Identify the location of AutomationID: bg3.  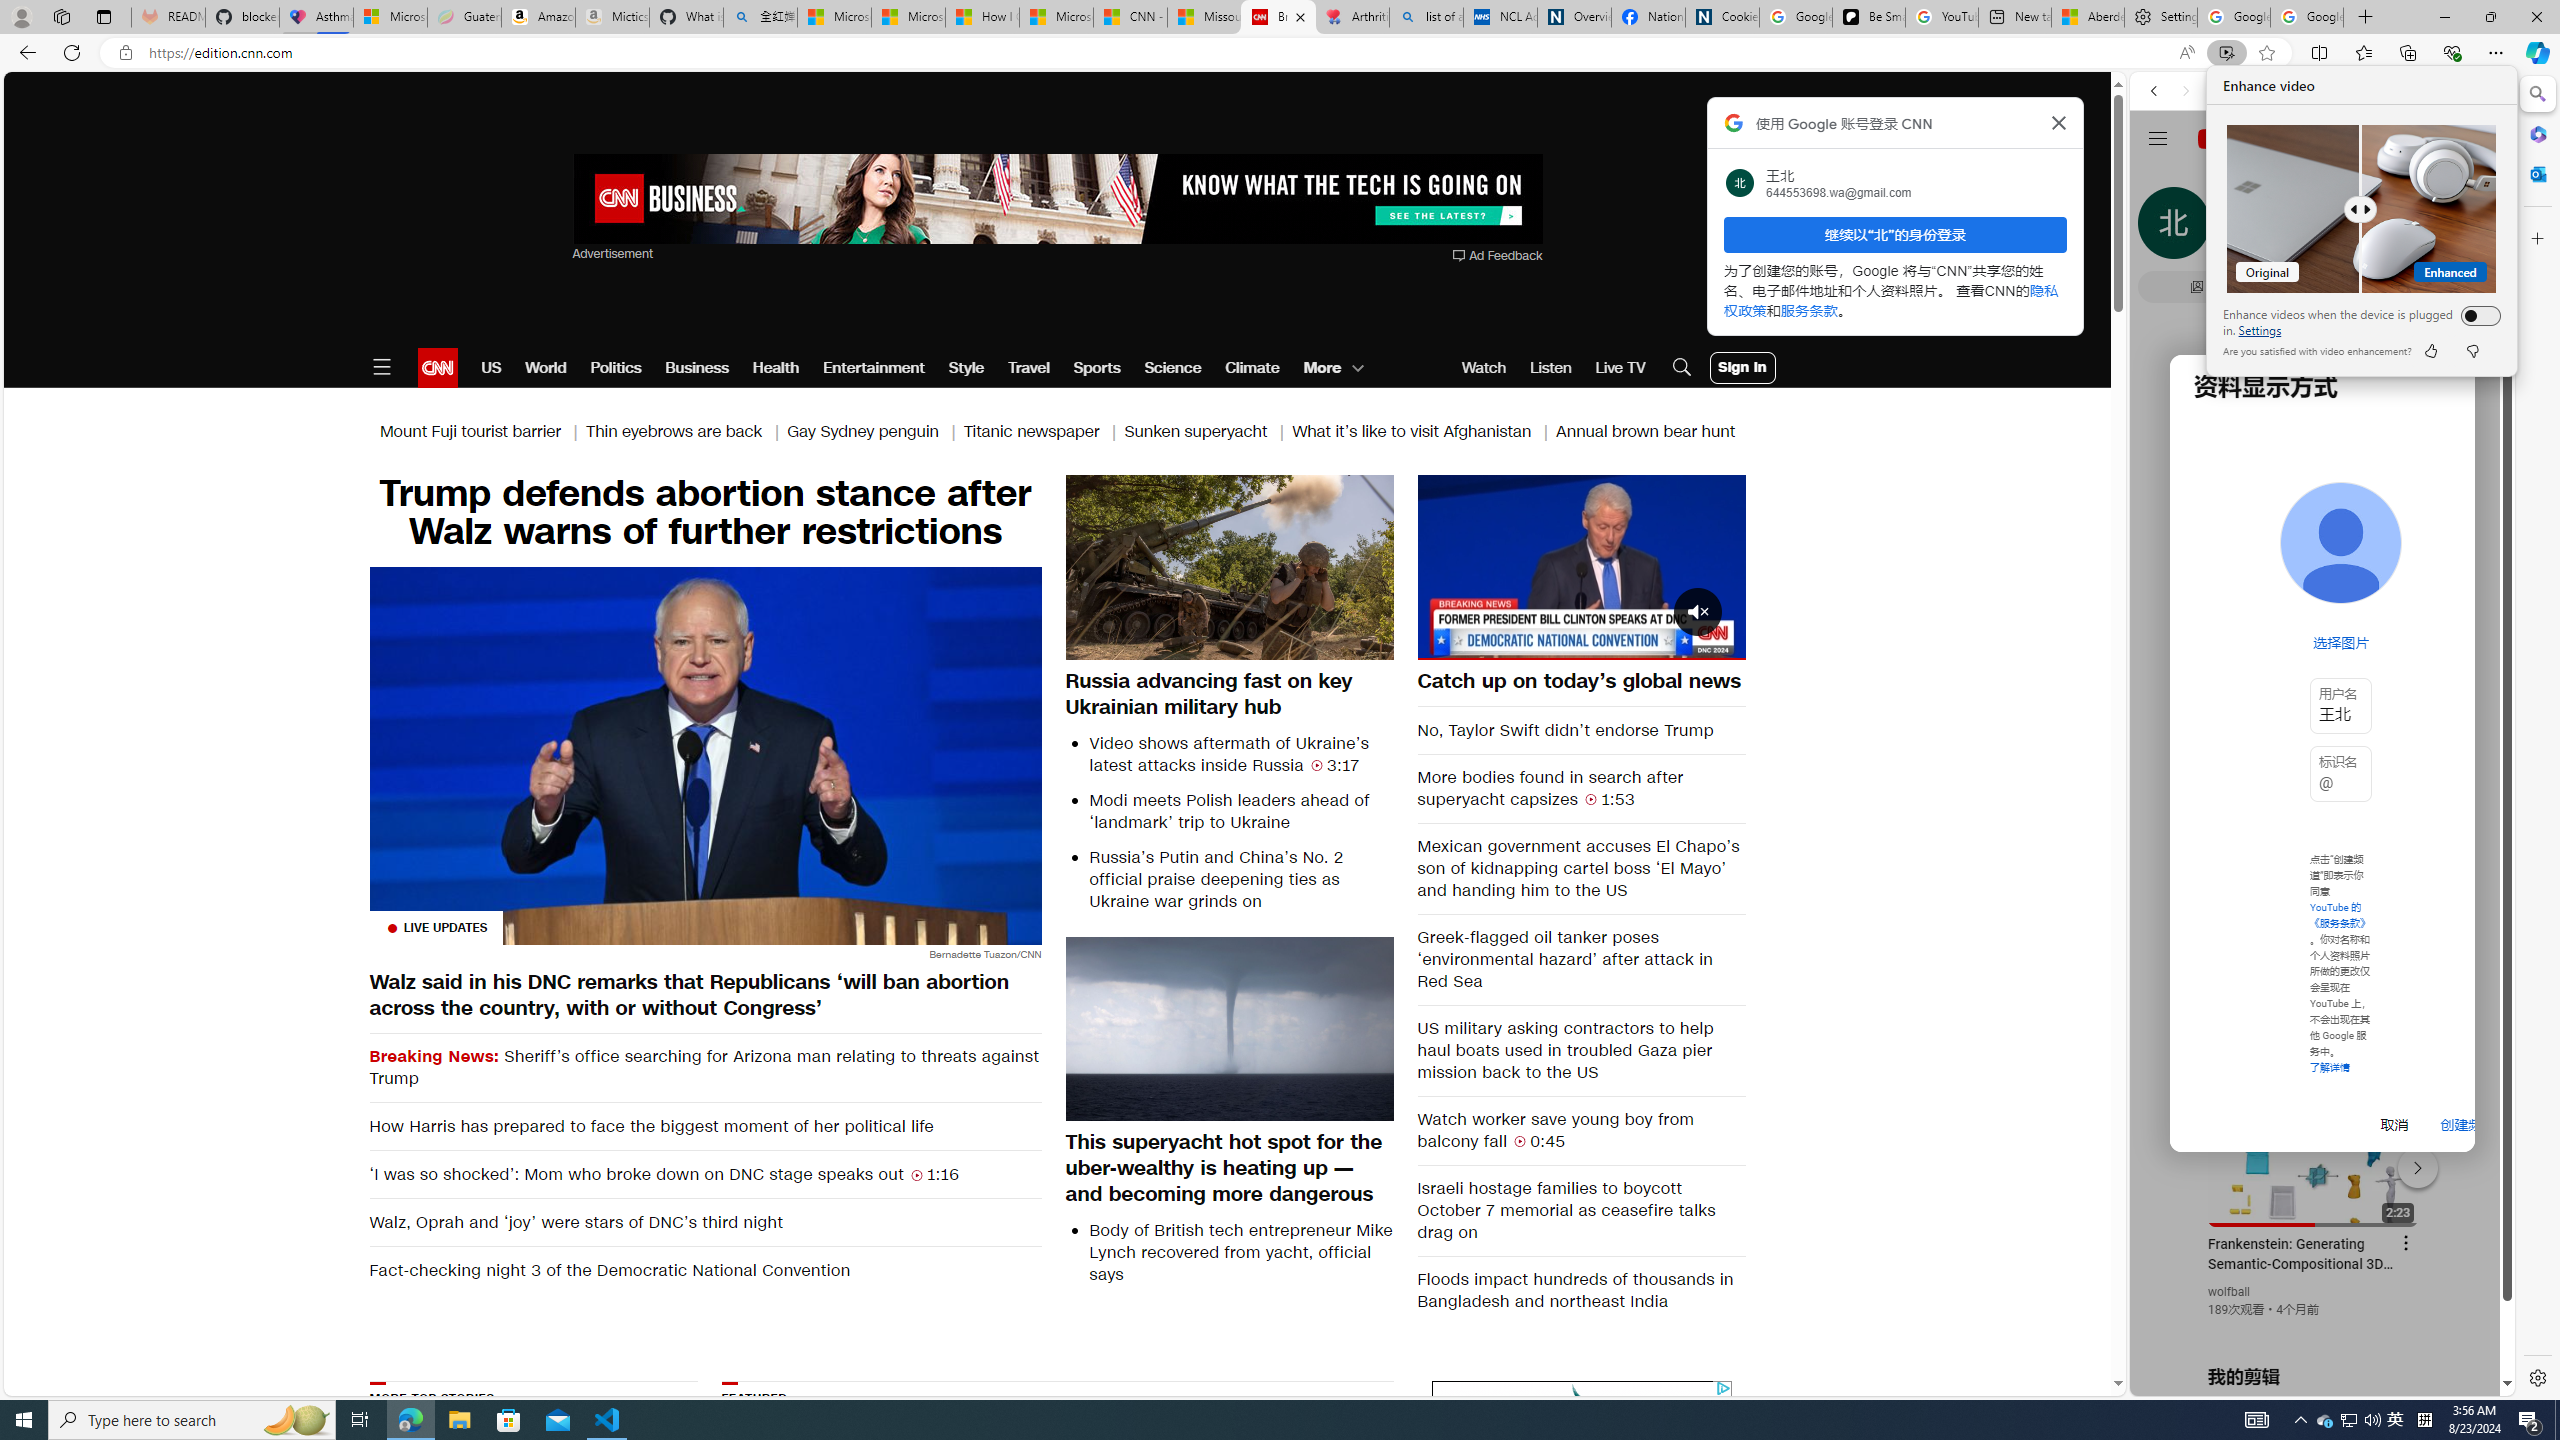
(1285, 1500).